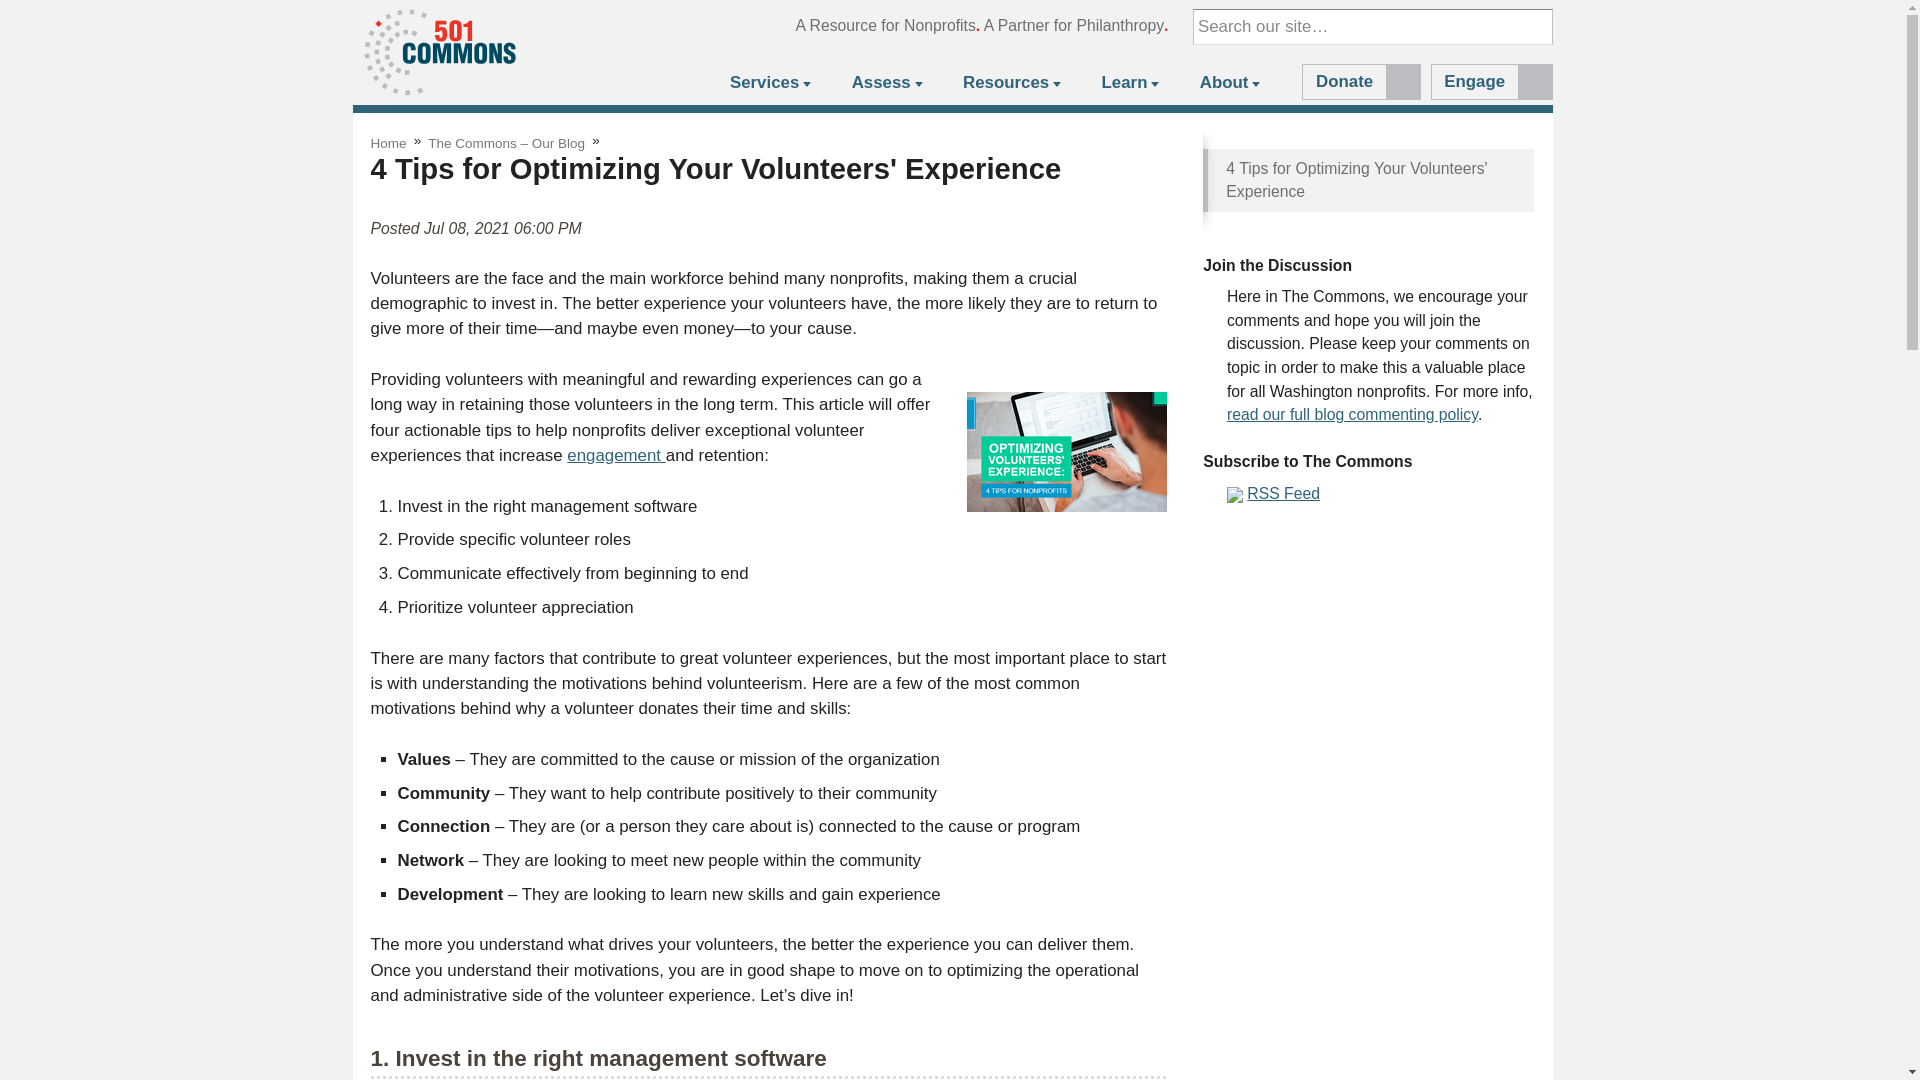  I want to click on Assess, so click(884, 84).